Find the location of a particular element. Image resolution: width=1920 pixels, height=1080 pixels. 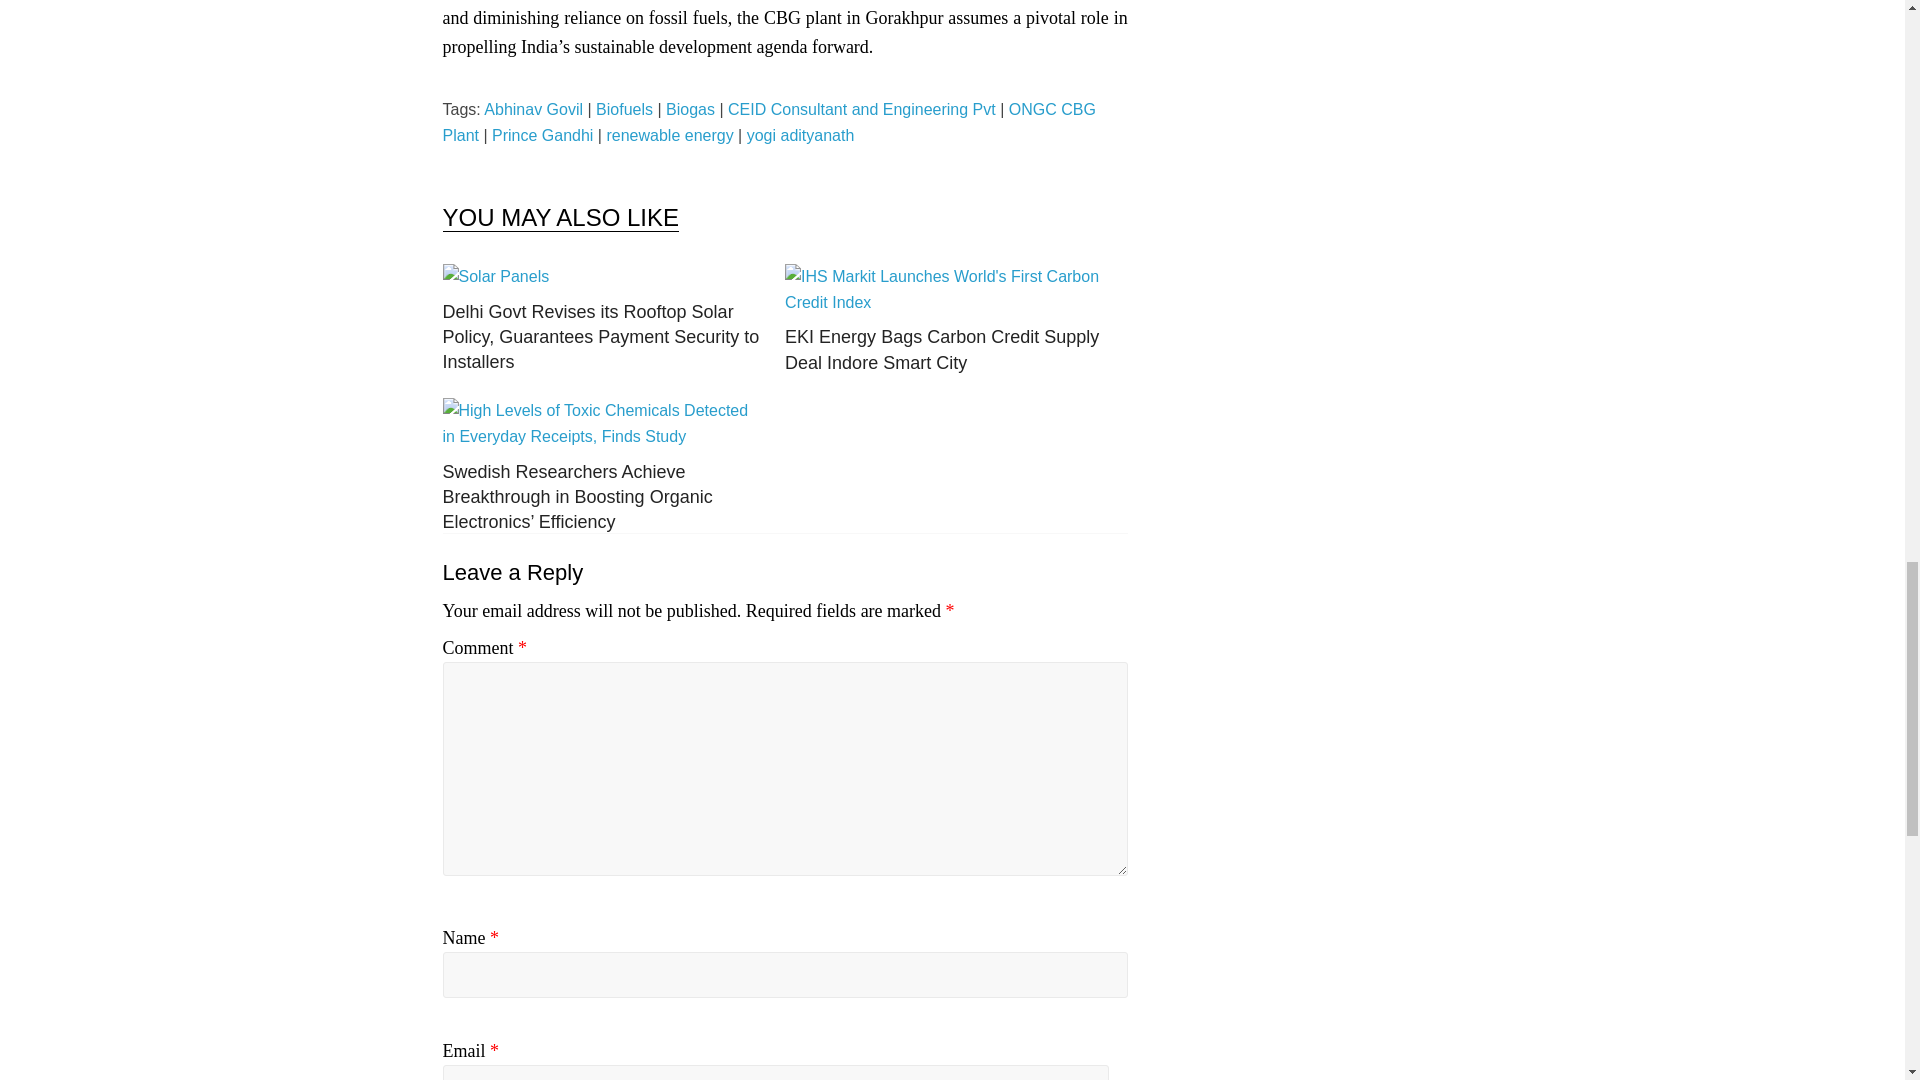

Abhinav Govil is located at coordinates (533, 109).